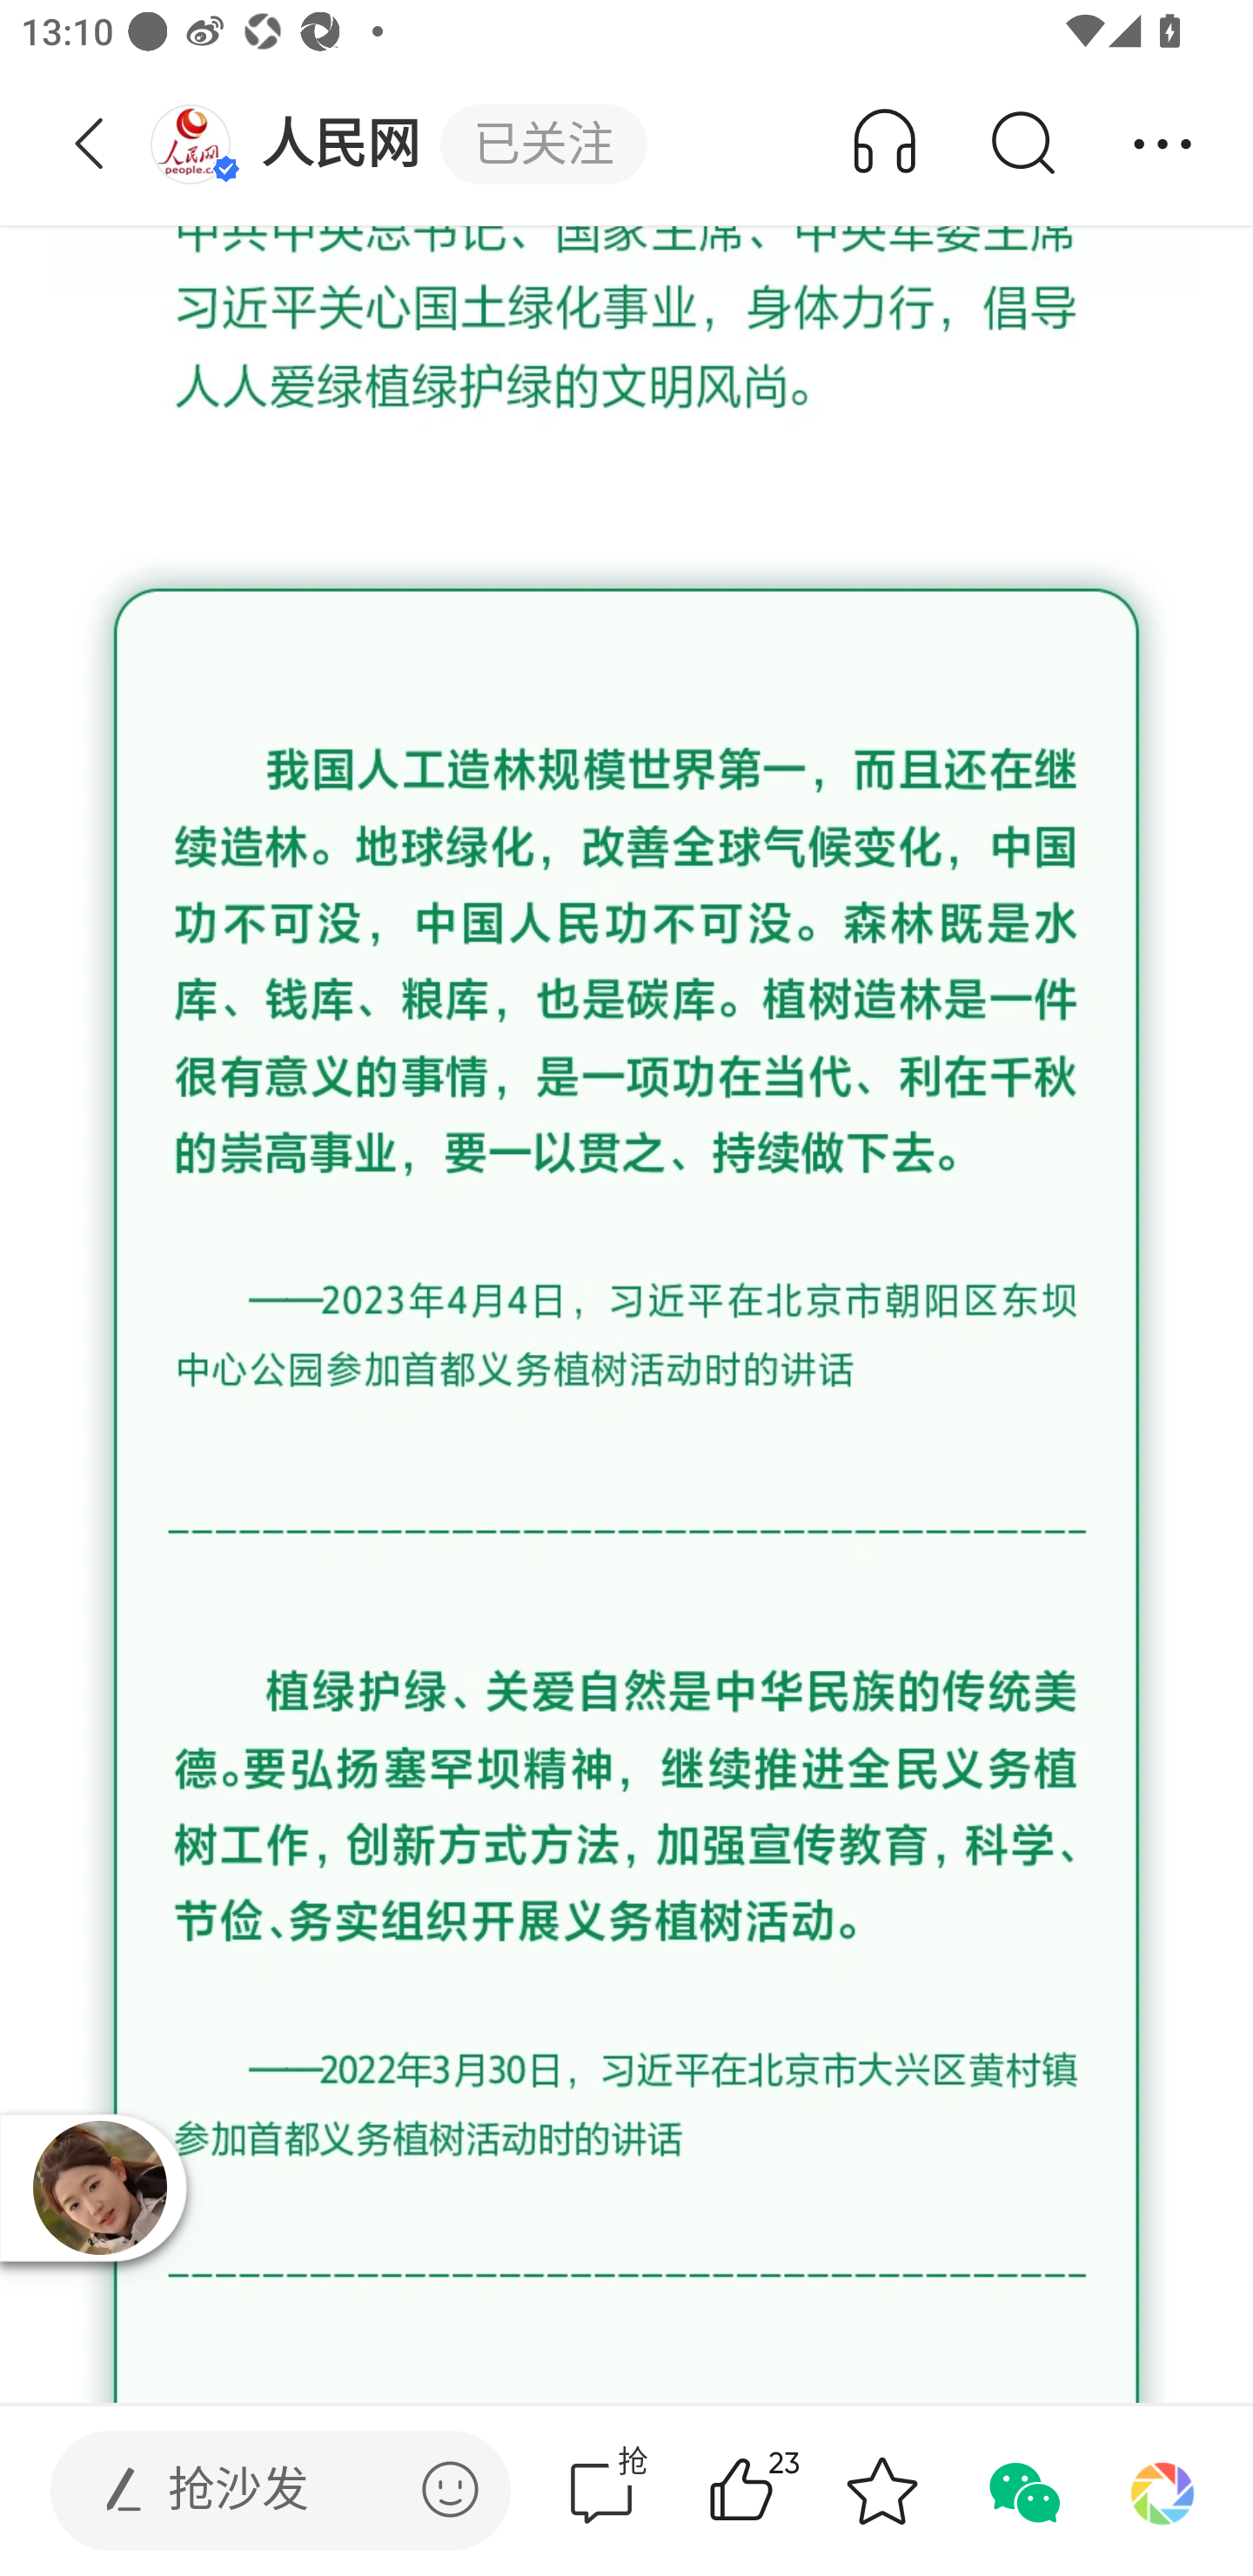 The height and width of the screenshot is (2576, 1253). I want to click on 抢评论  抢 评论, so click(601, 2491).